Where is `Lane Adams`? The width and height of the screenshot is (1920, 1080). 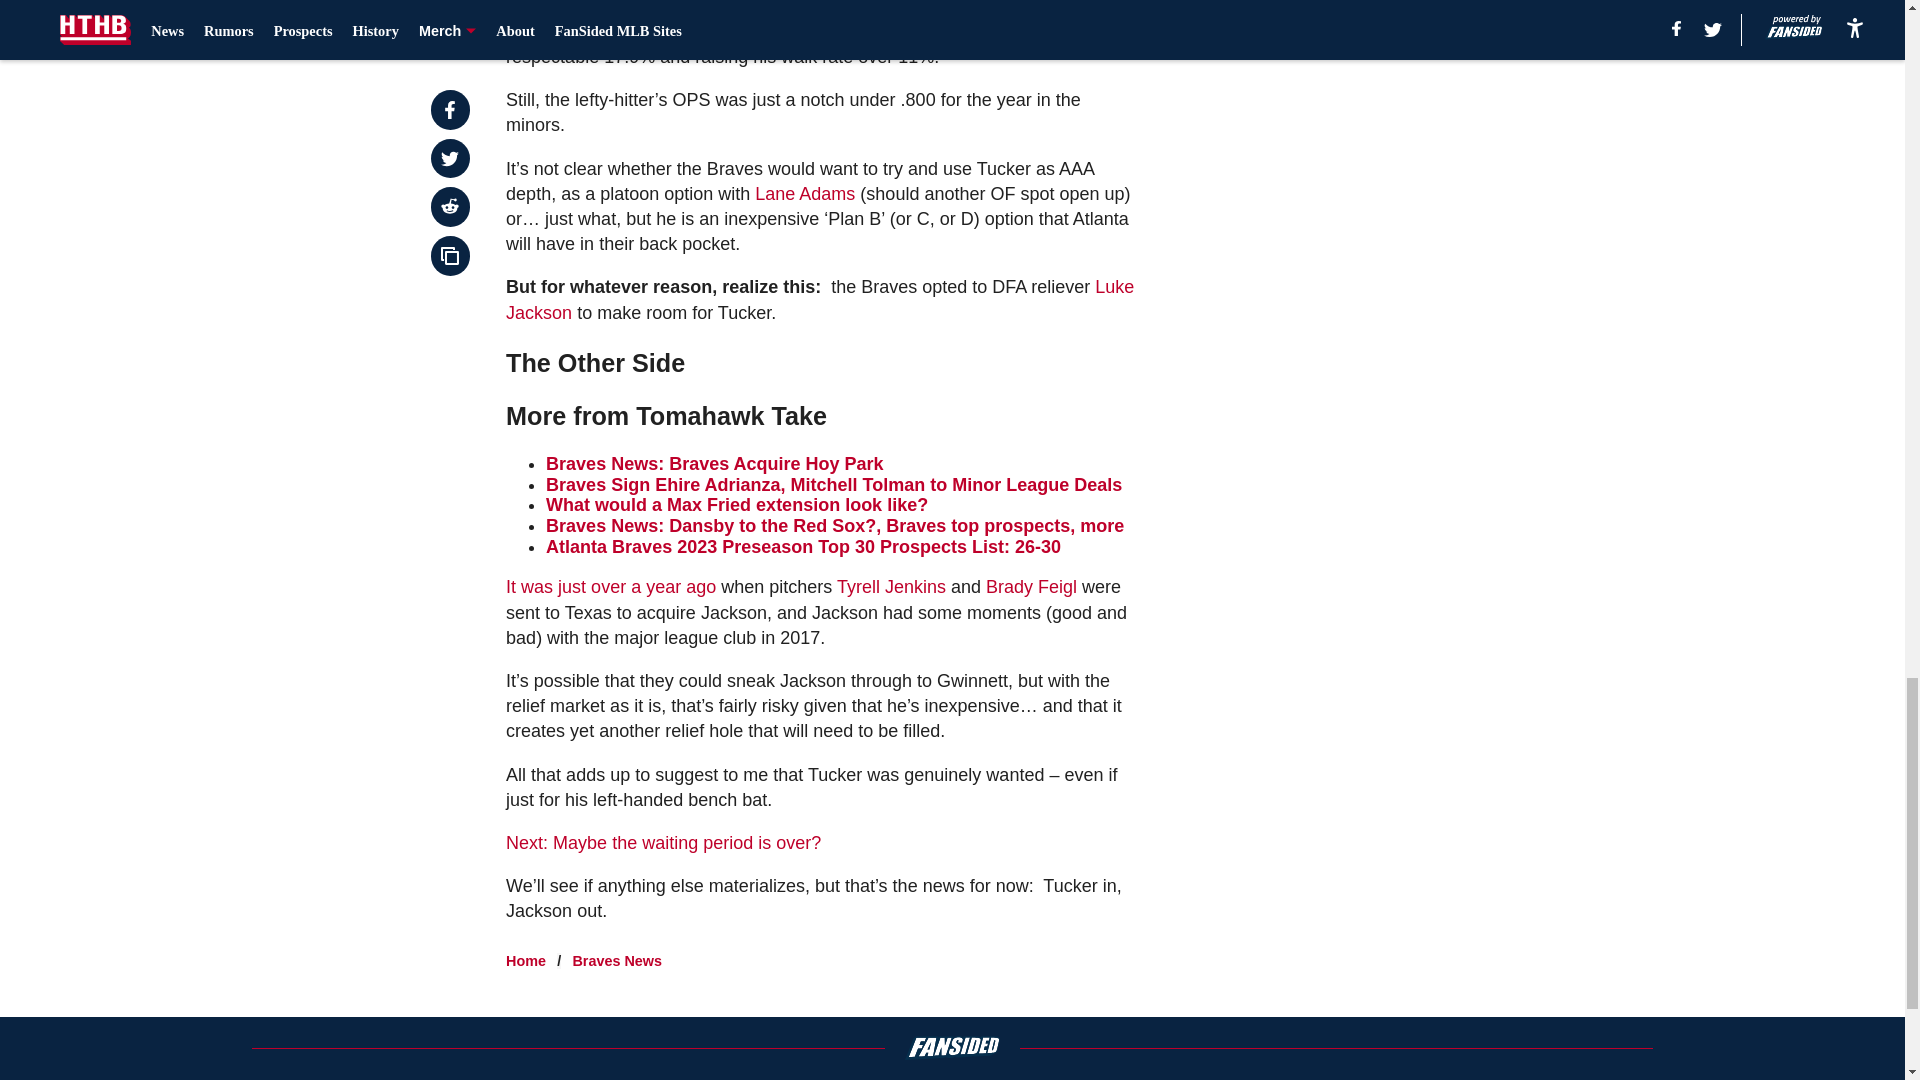
Lane Adams is located at coordinates (804, 194).